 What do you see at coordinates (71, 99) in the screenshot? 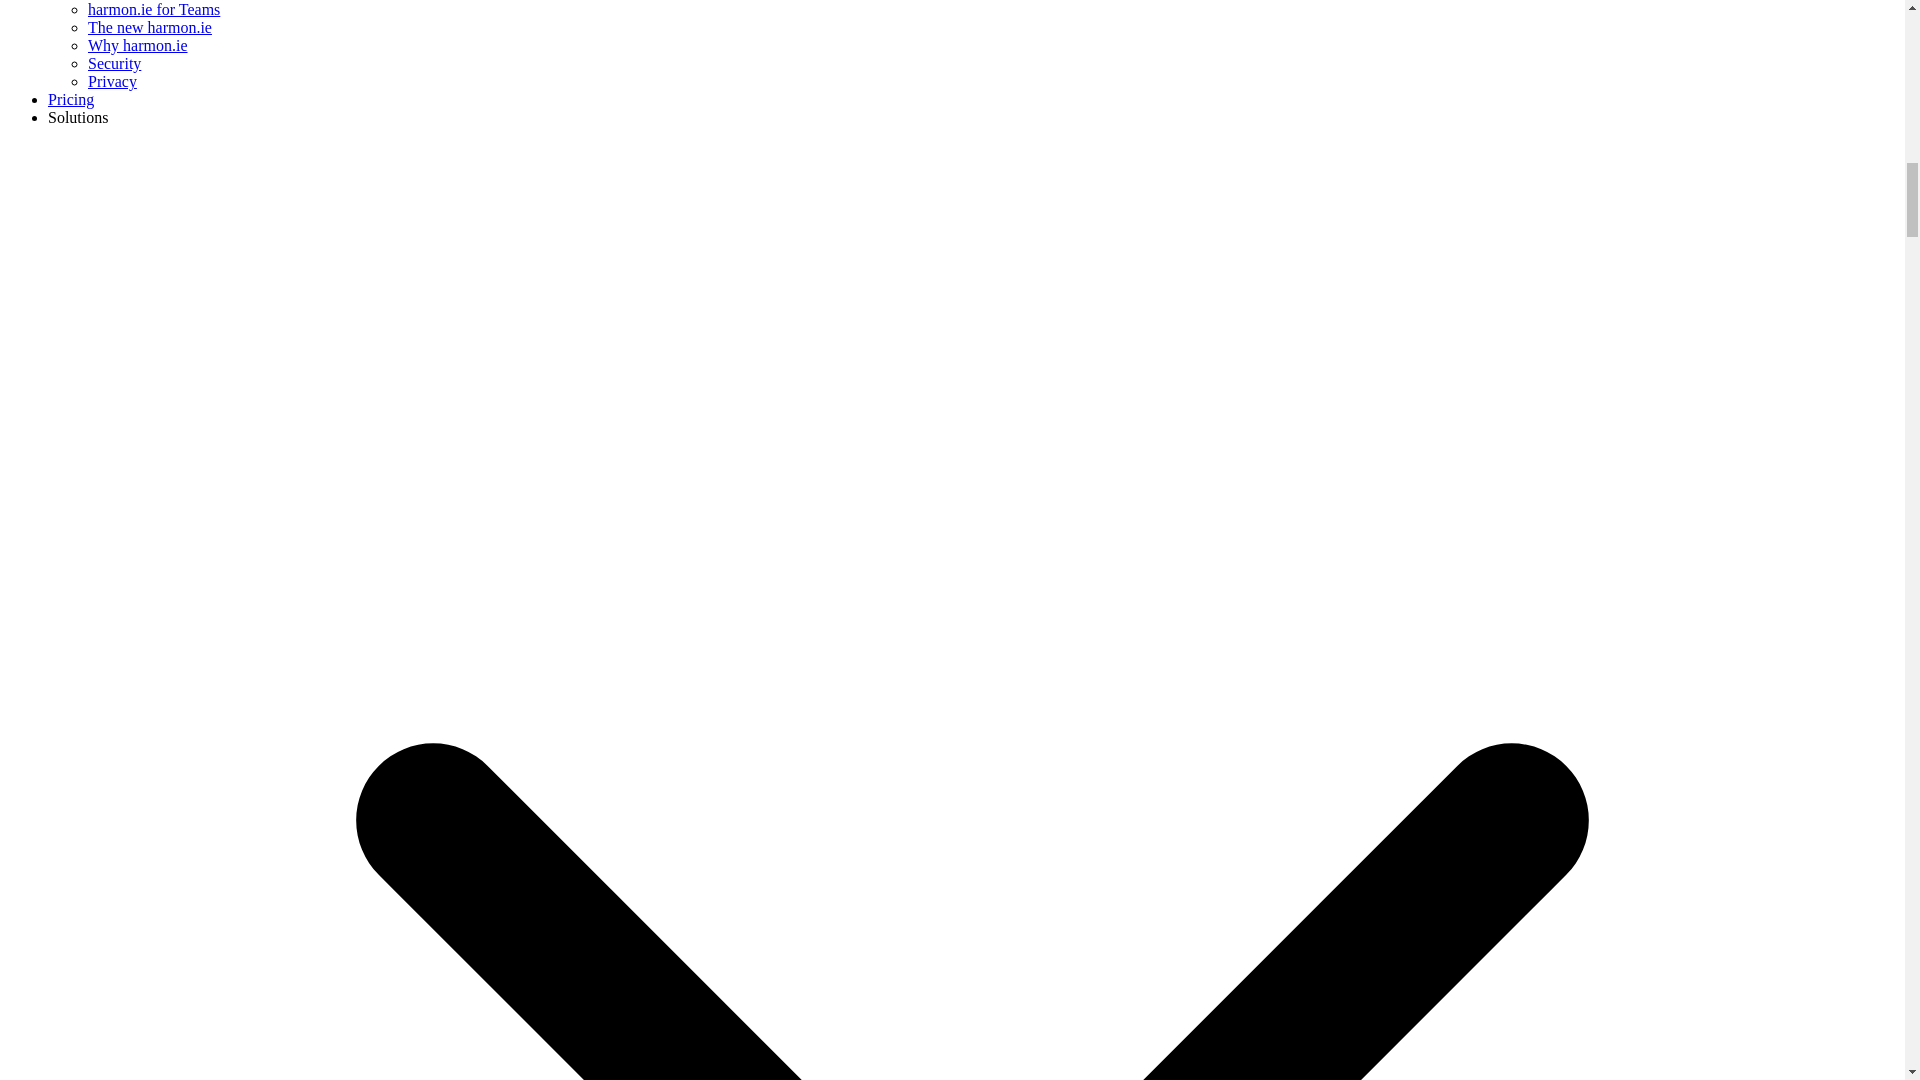
I see `Pricing` at bounding box center [71, 99].